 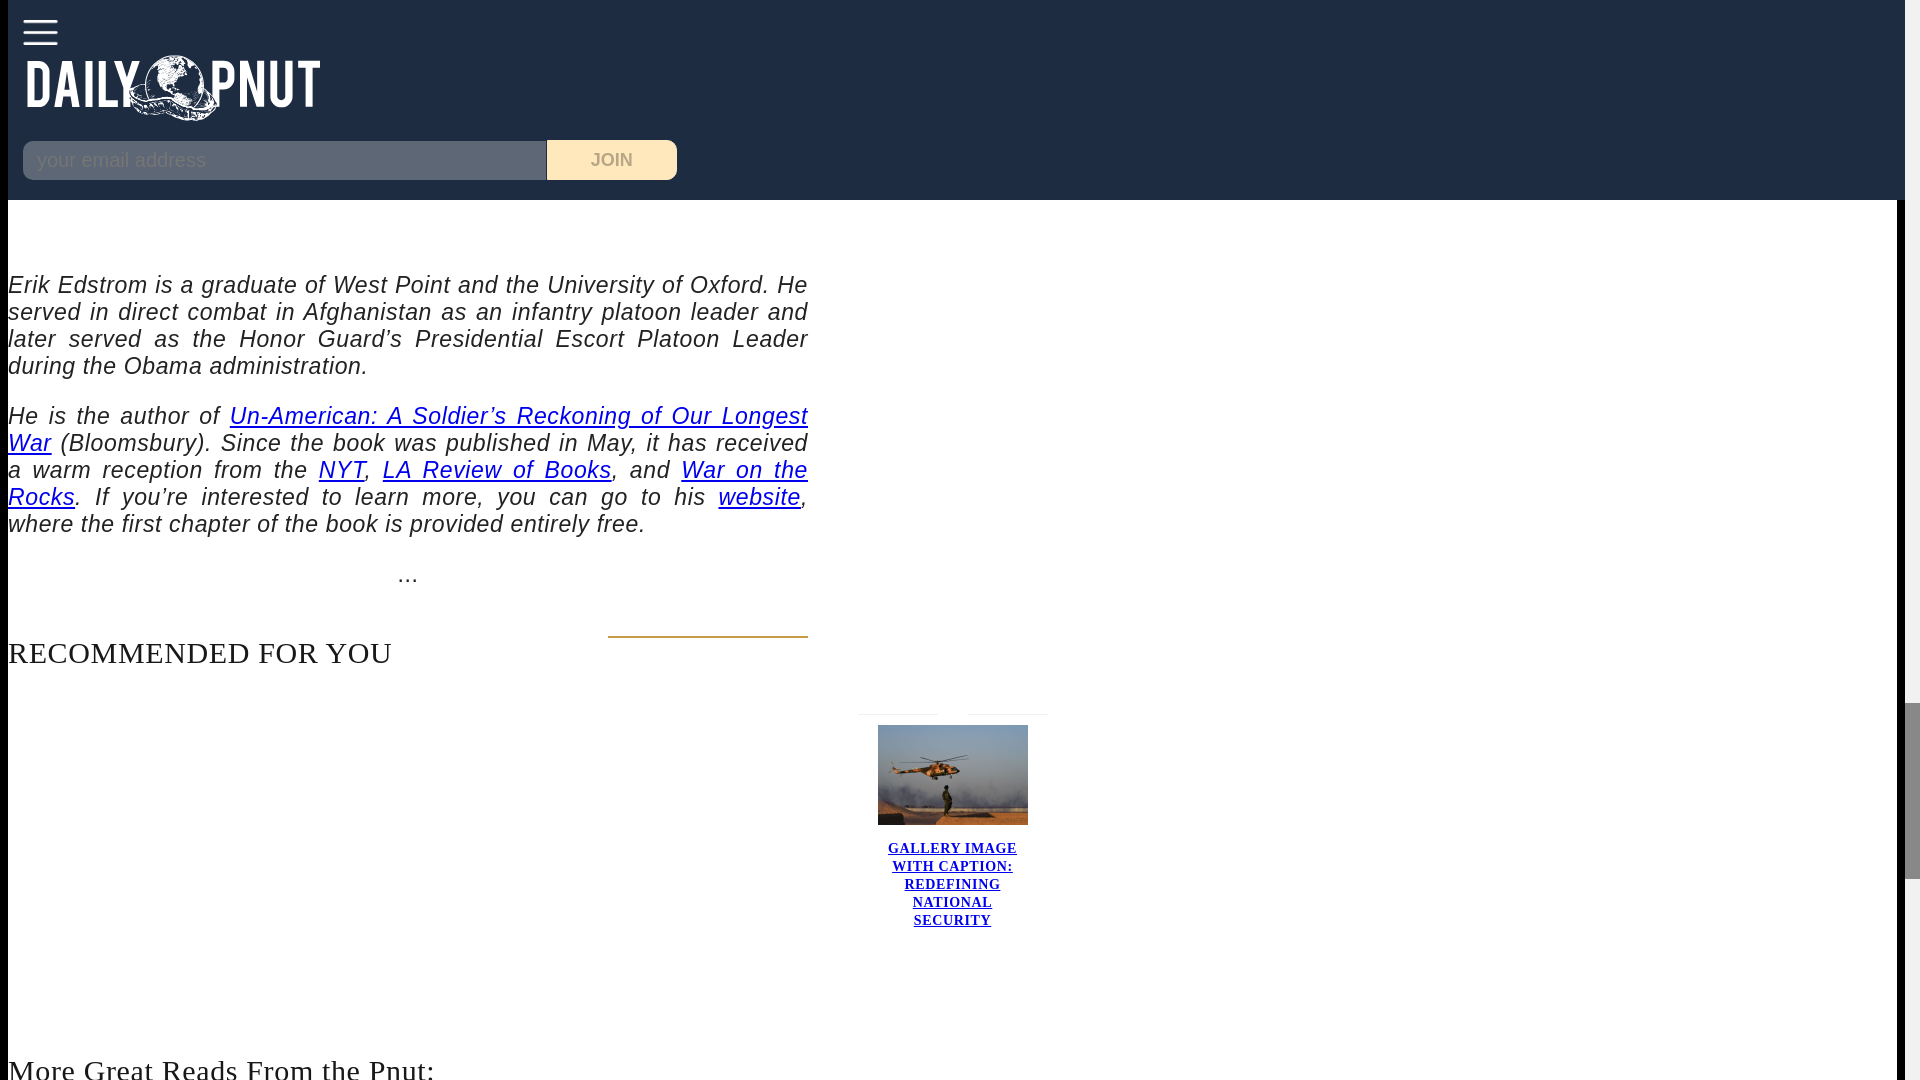 I want to click on LA Review of Books, so click(x=497, y=469).